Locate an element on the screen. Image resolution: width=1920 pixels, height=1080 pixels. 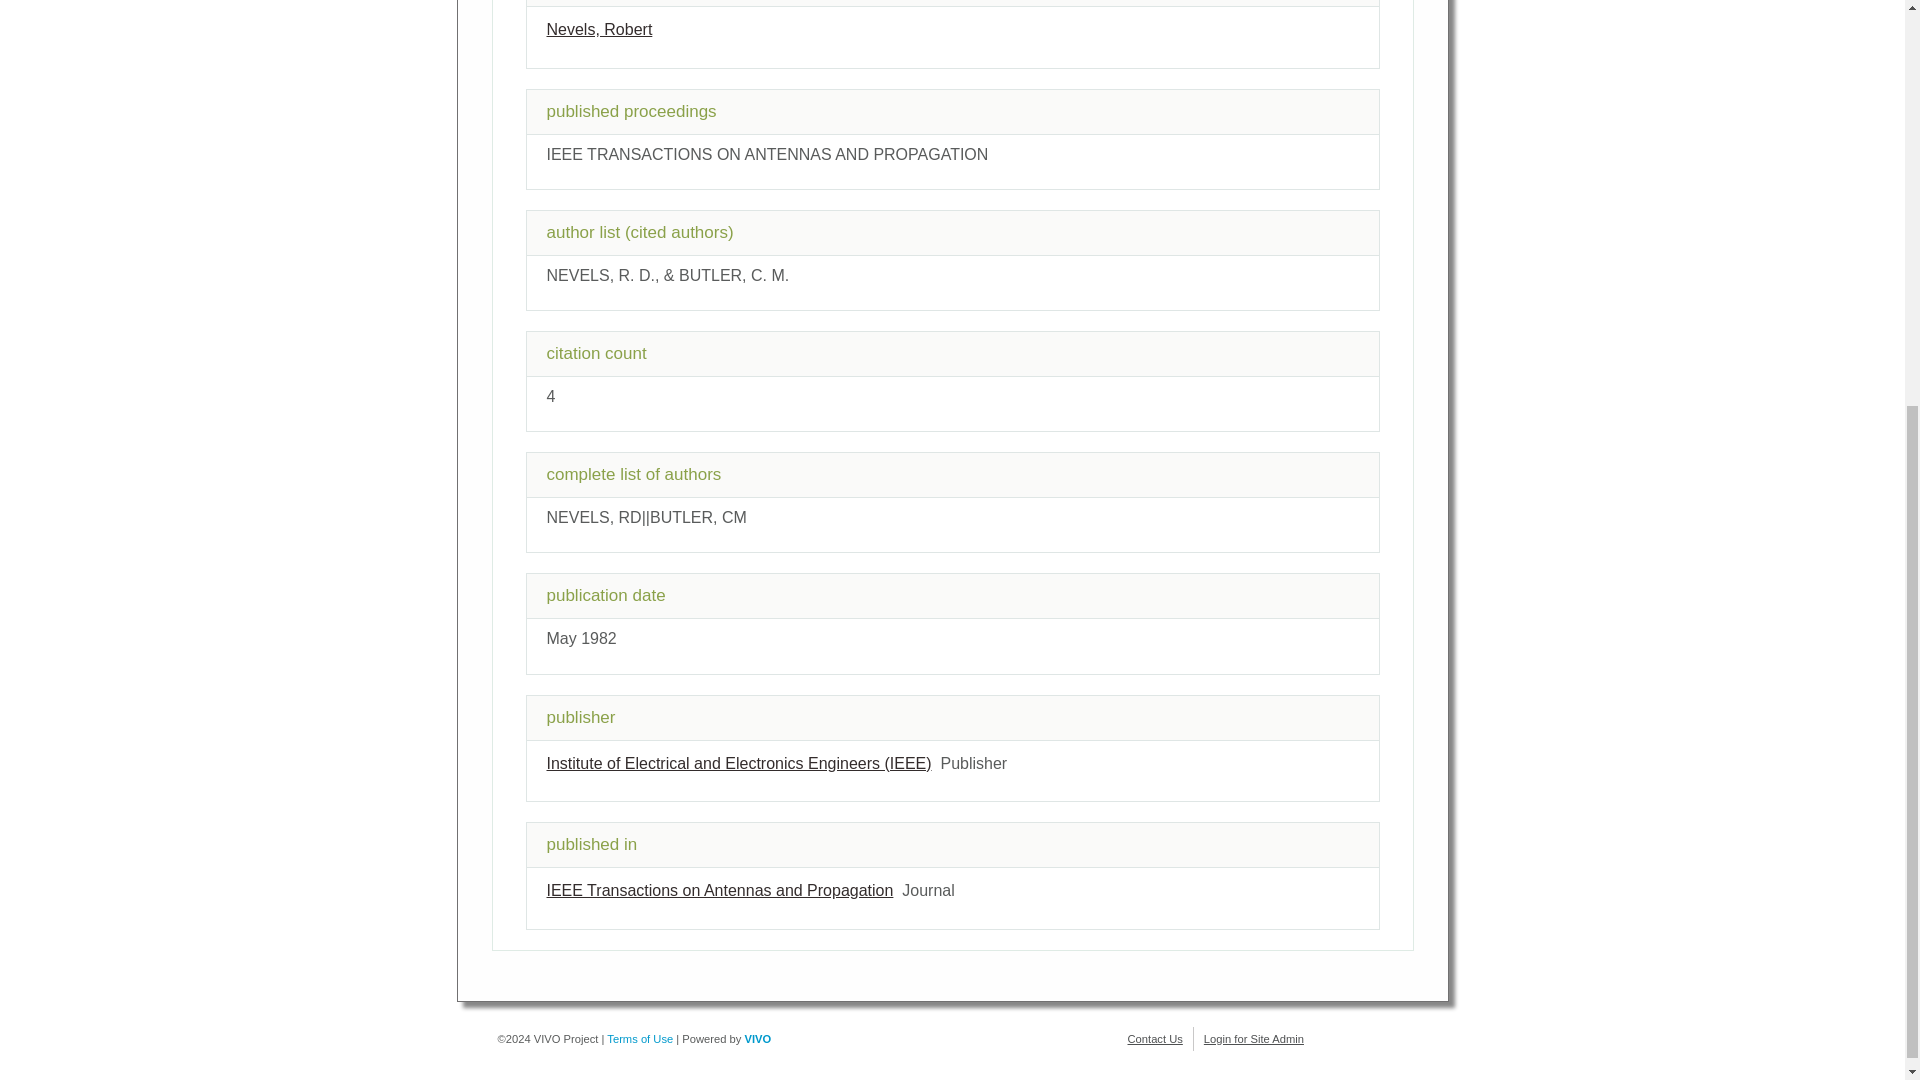
VIVO is located at coordinates (758, 1038).